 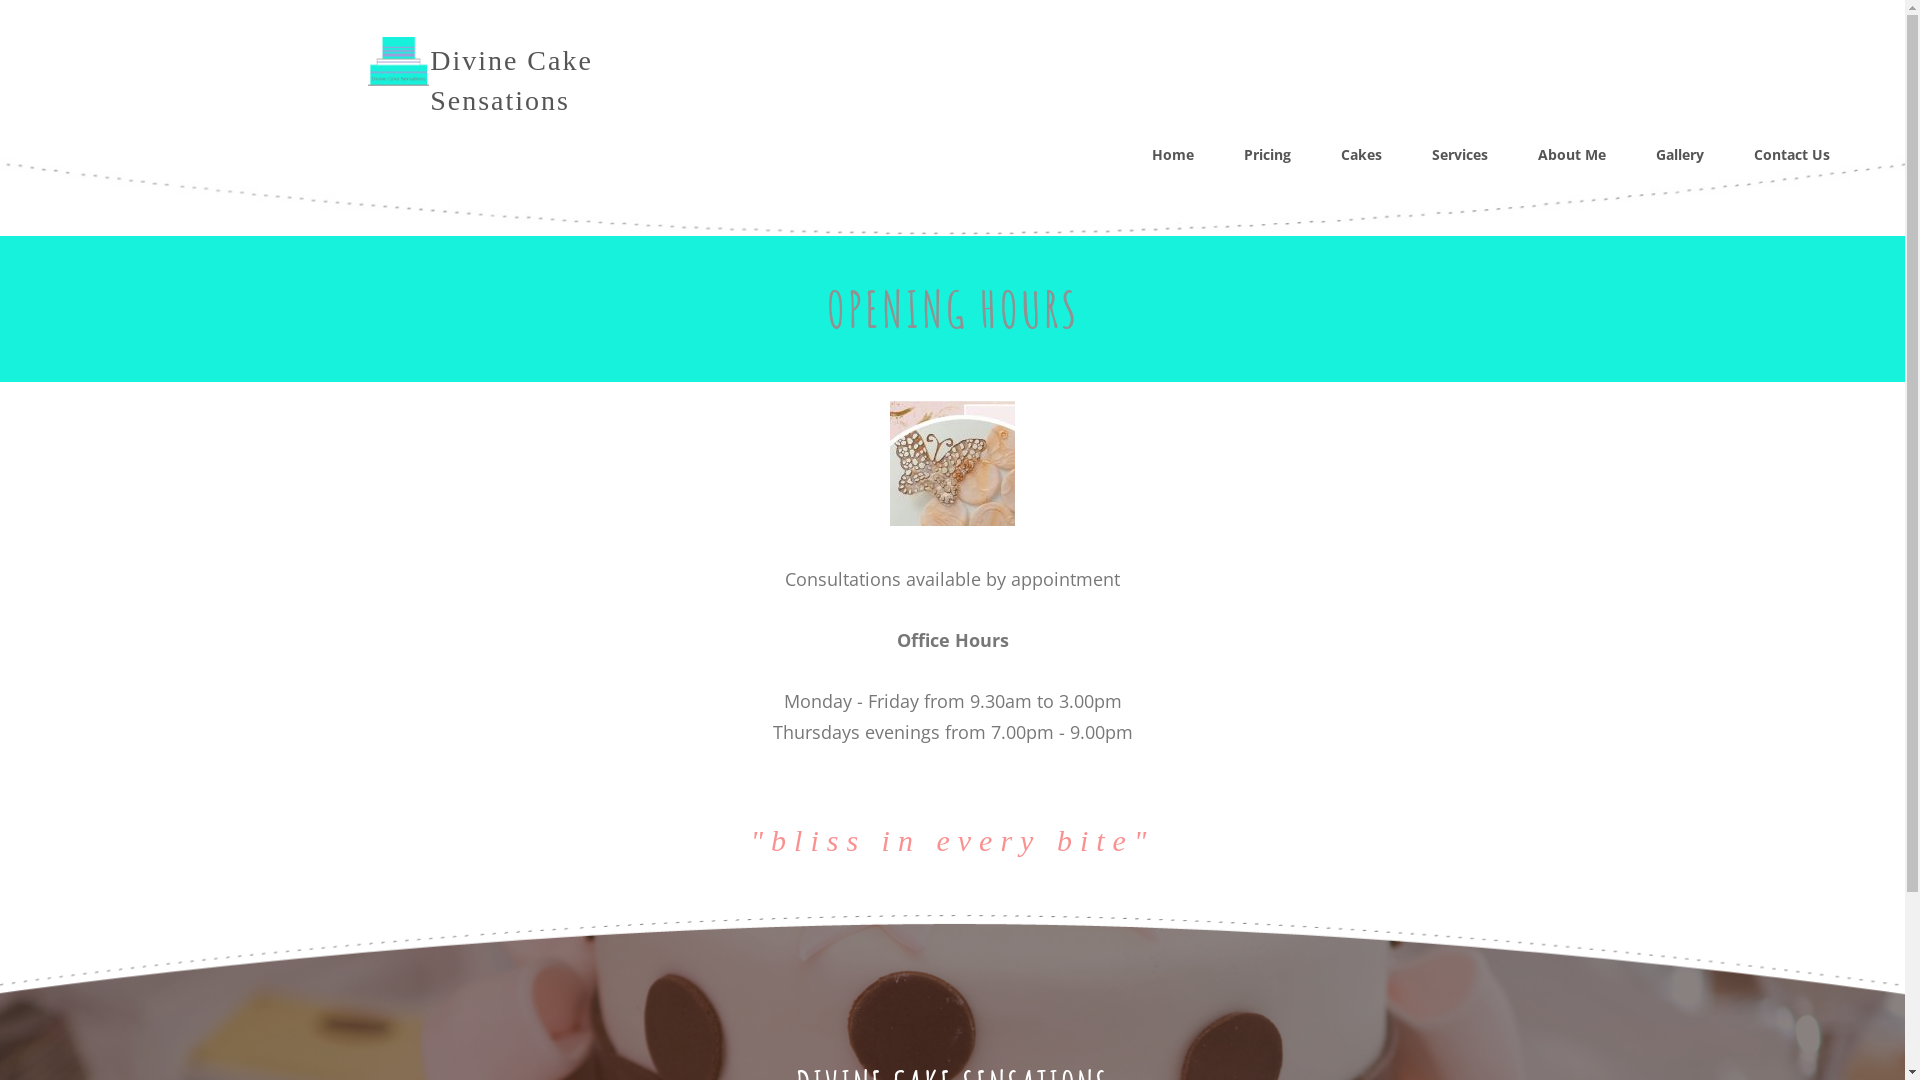 I want to click on Home, so click(x=1173, y=155).